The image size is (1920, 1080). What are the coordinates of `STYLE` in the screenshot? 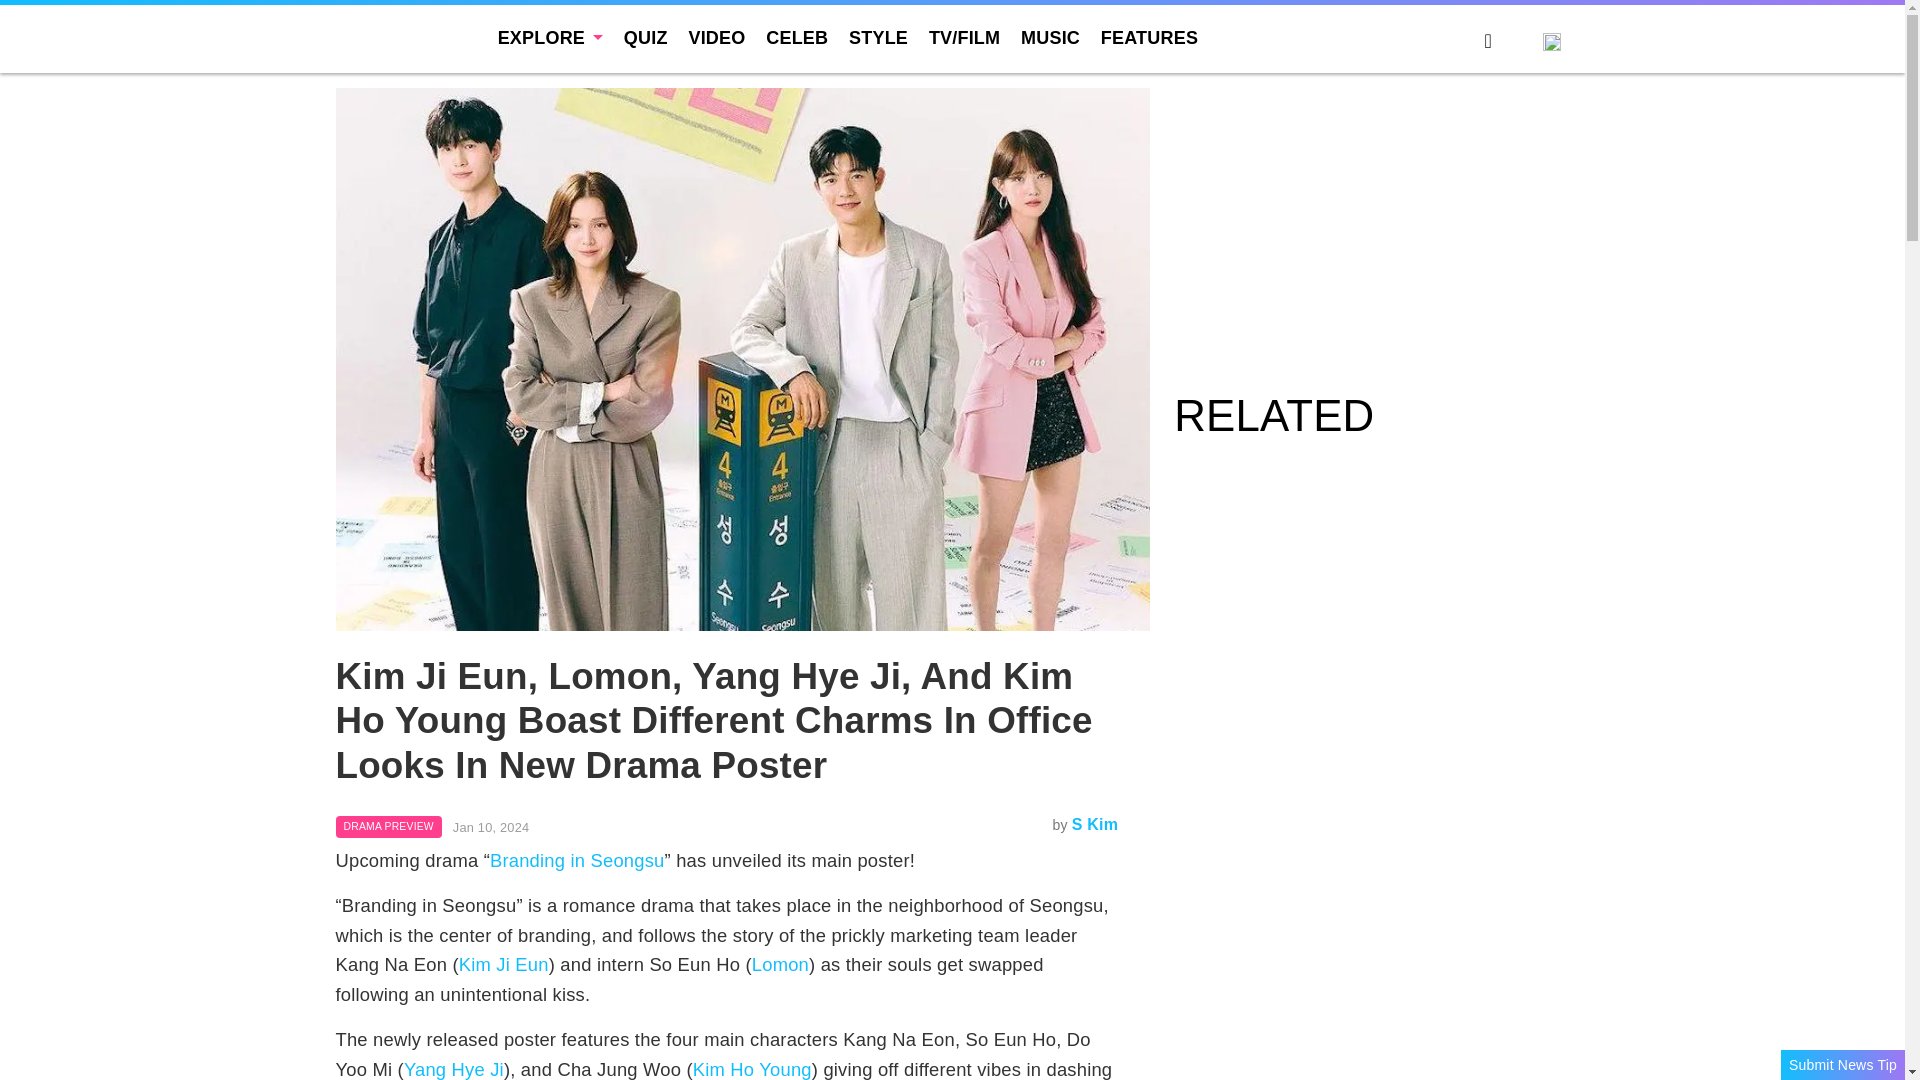 It's located at (878, 38).